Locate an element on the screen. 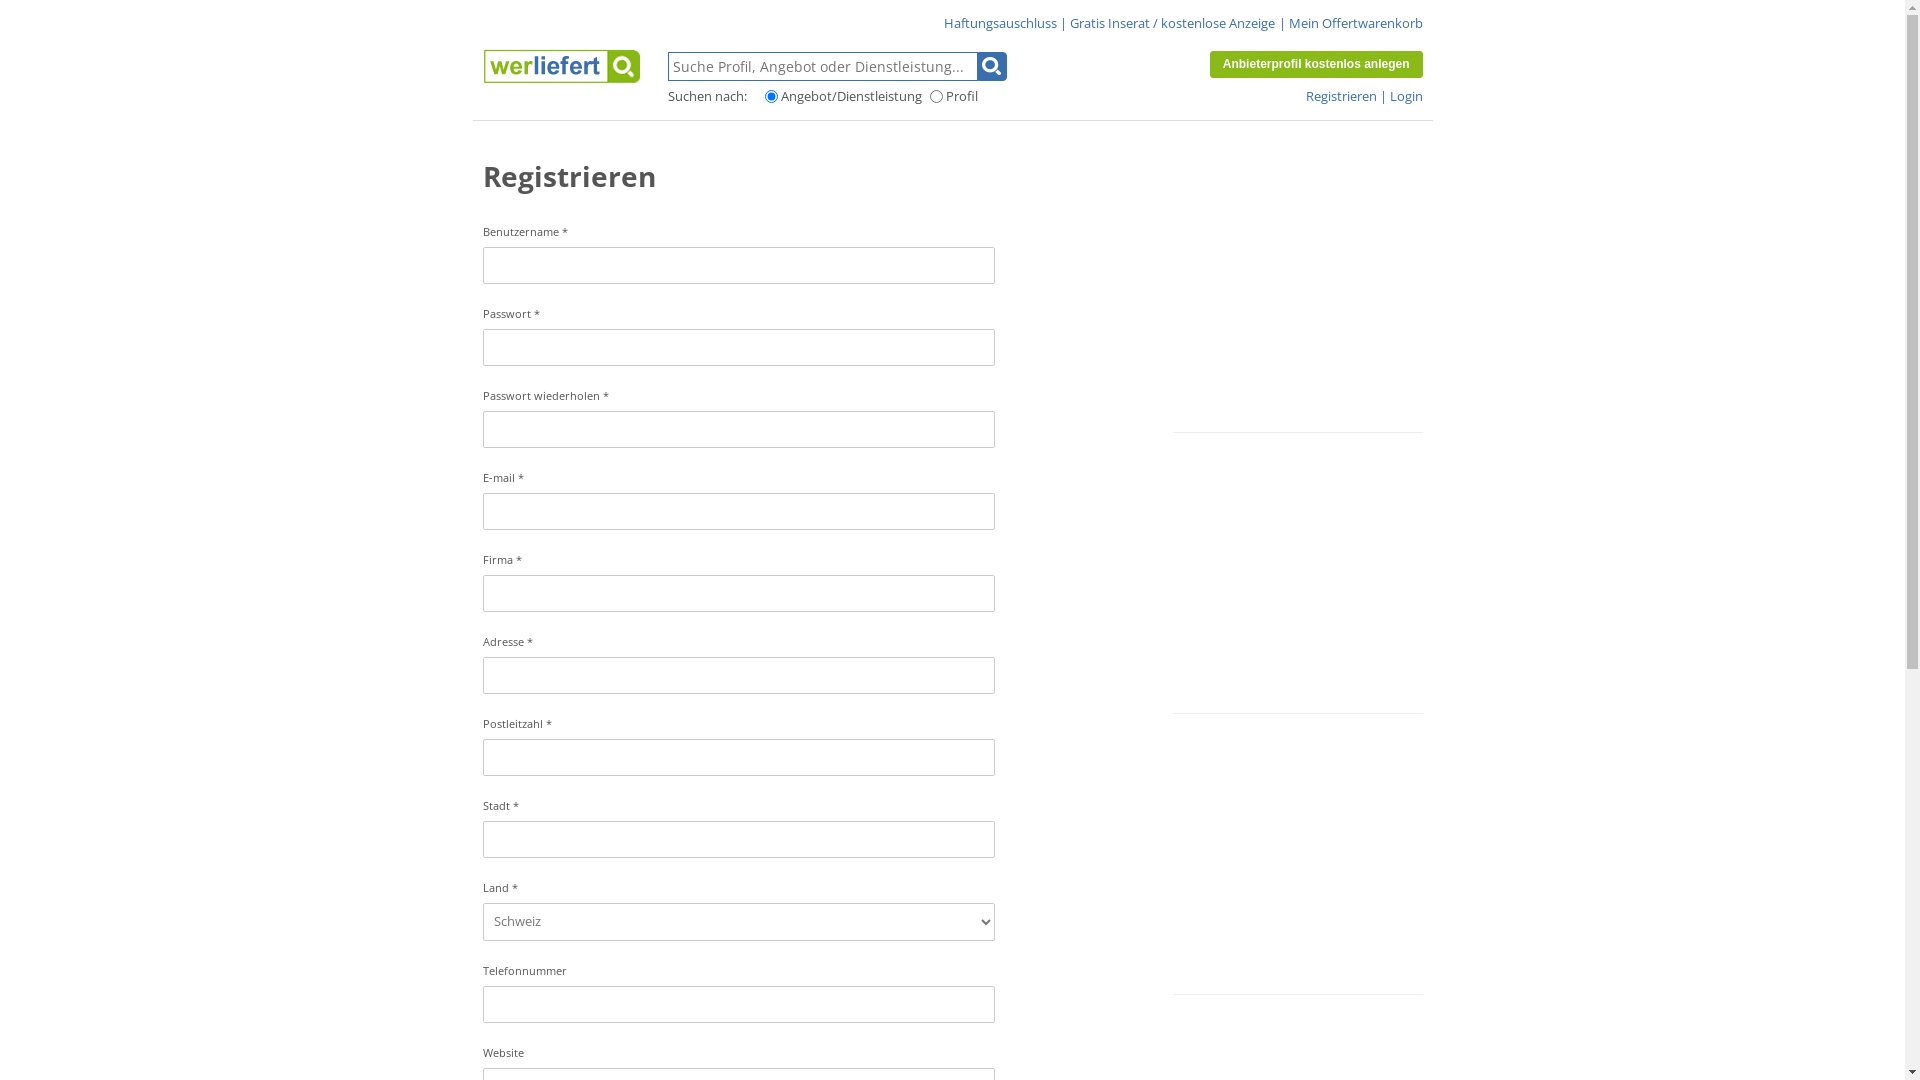 This screenshot has width=1920, height=1080. Haftungsauschluss is located at coordinates (1000, 23).